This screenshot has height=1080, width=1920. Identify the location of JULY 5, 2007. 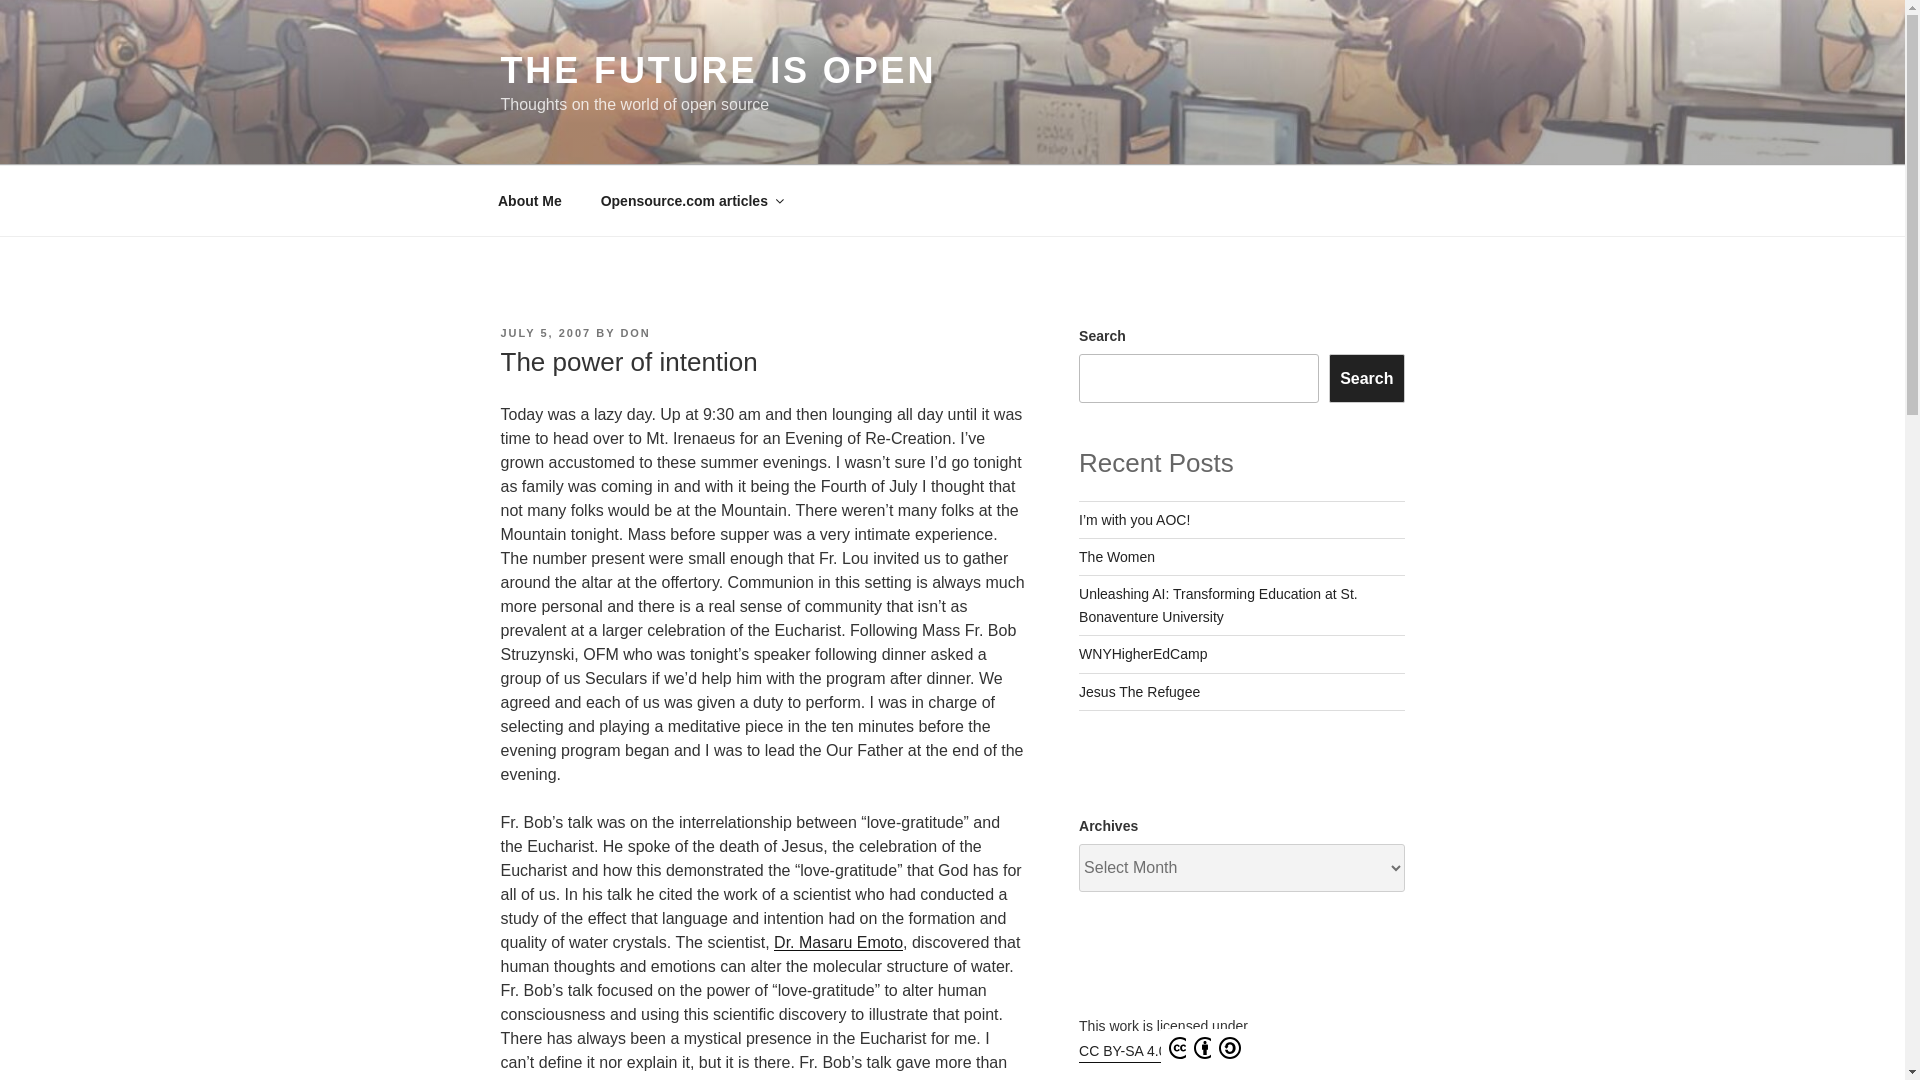
(545, 333).